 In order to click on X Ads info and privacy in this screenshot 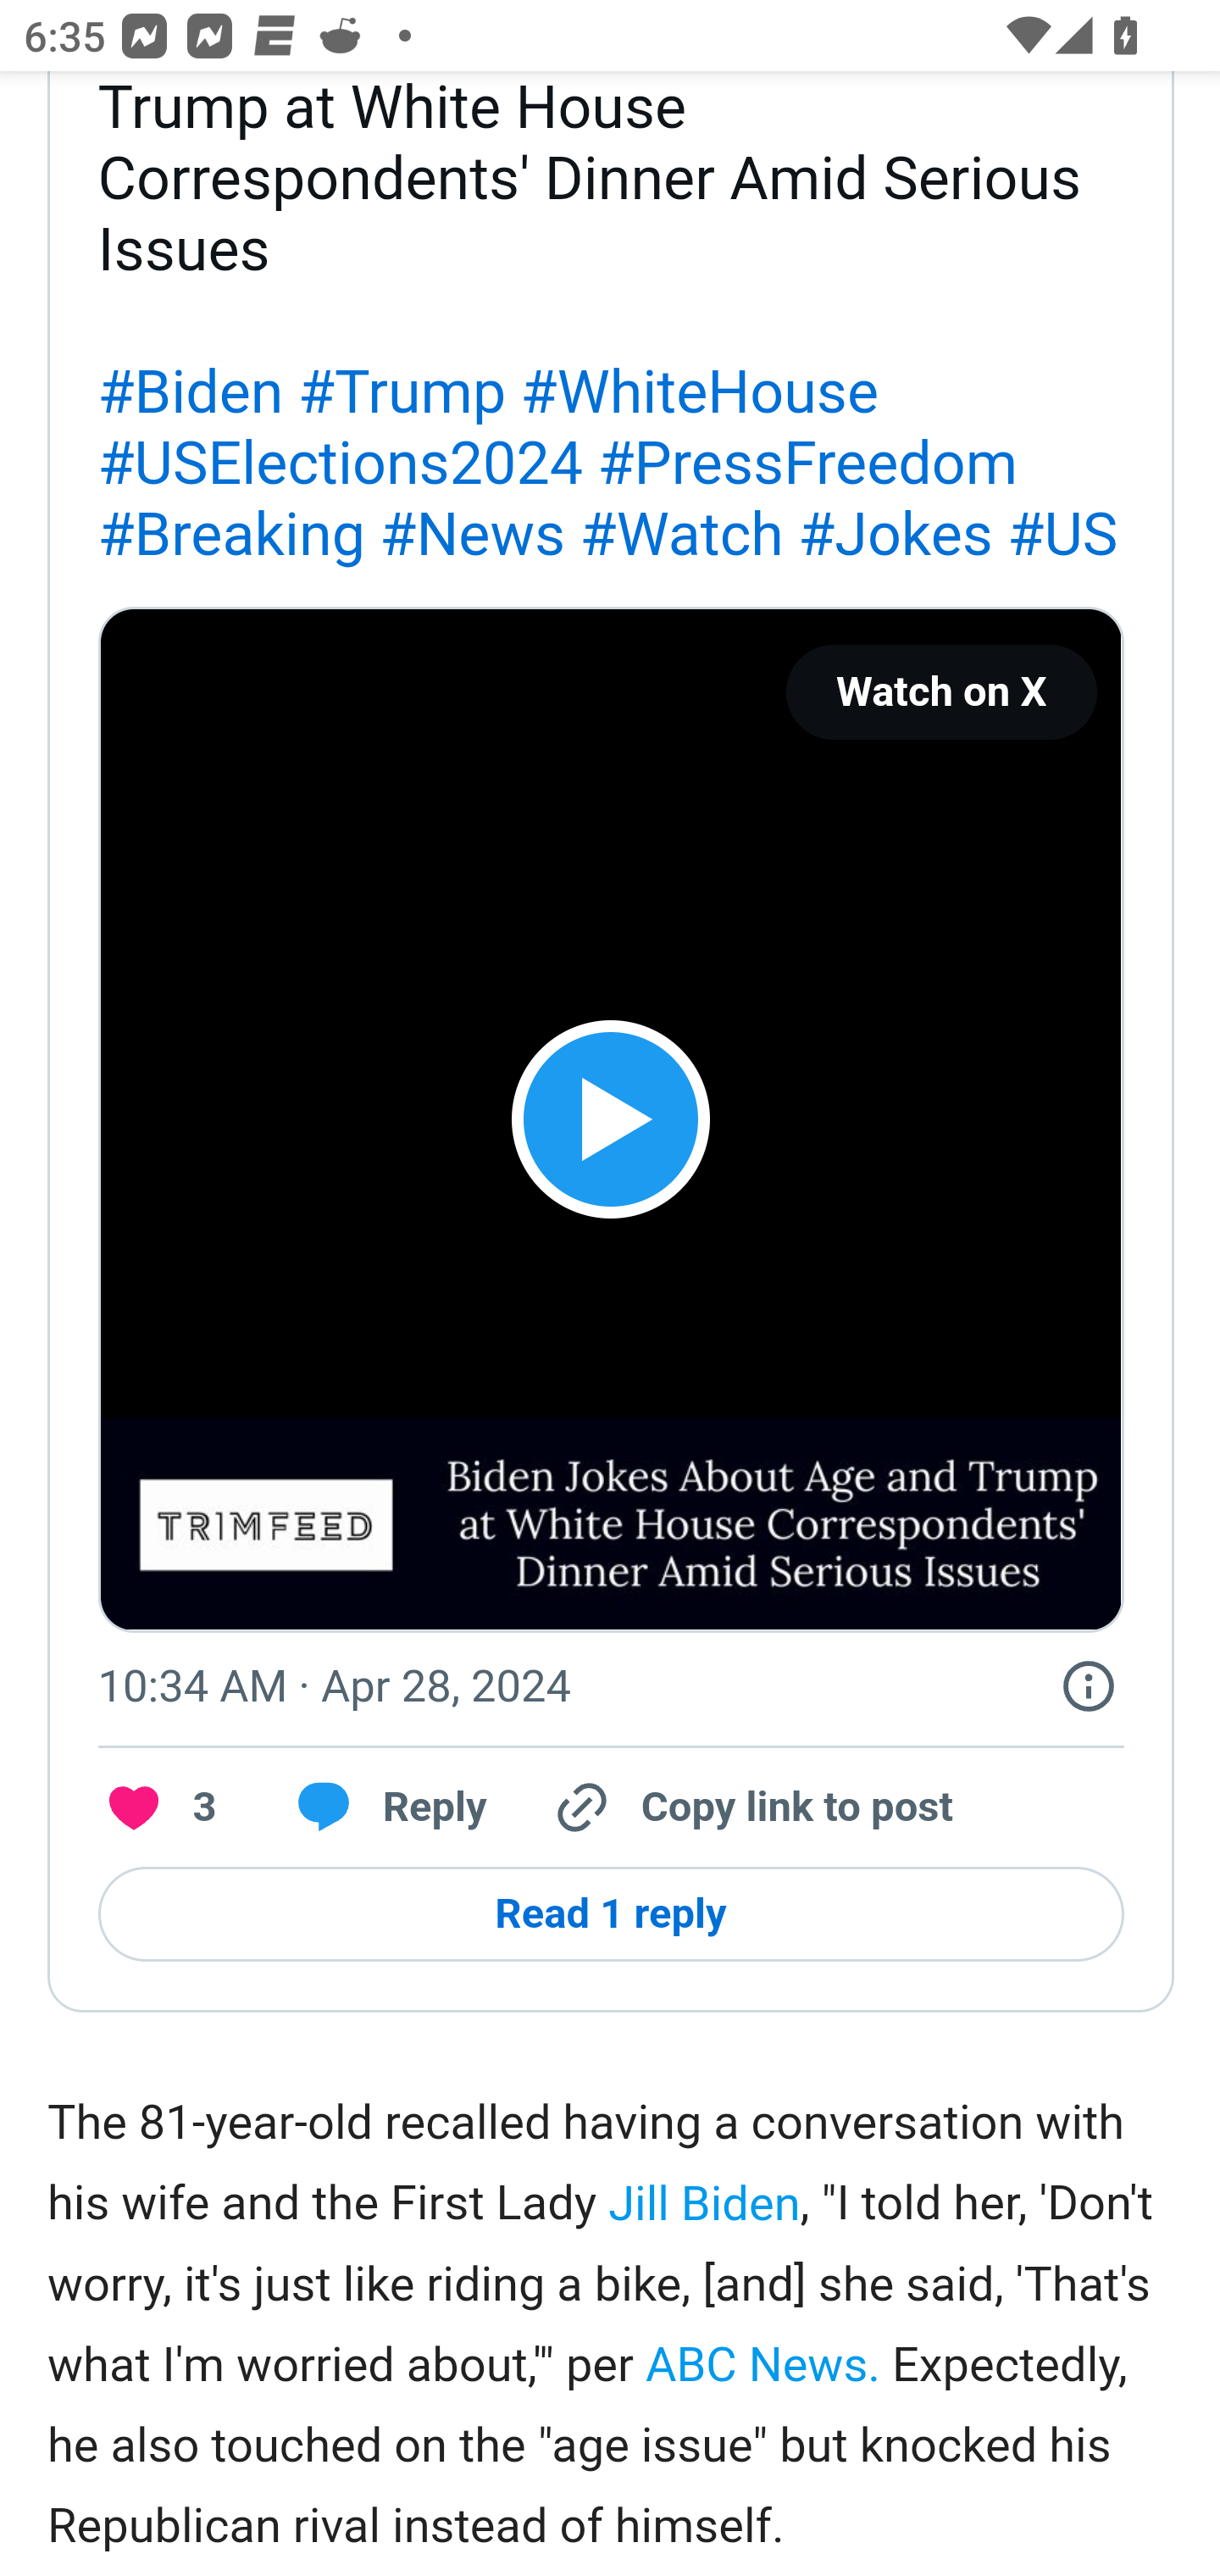, I will do `click(1088, 1685)`.